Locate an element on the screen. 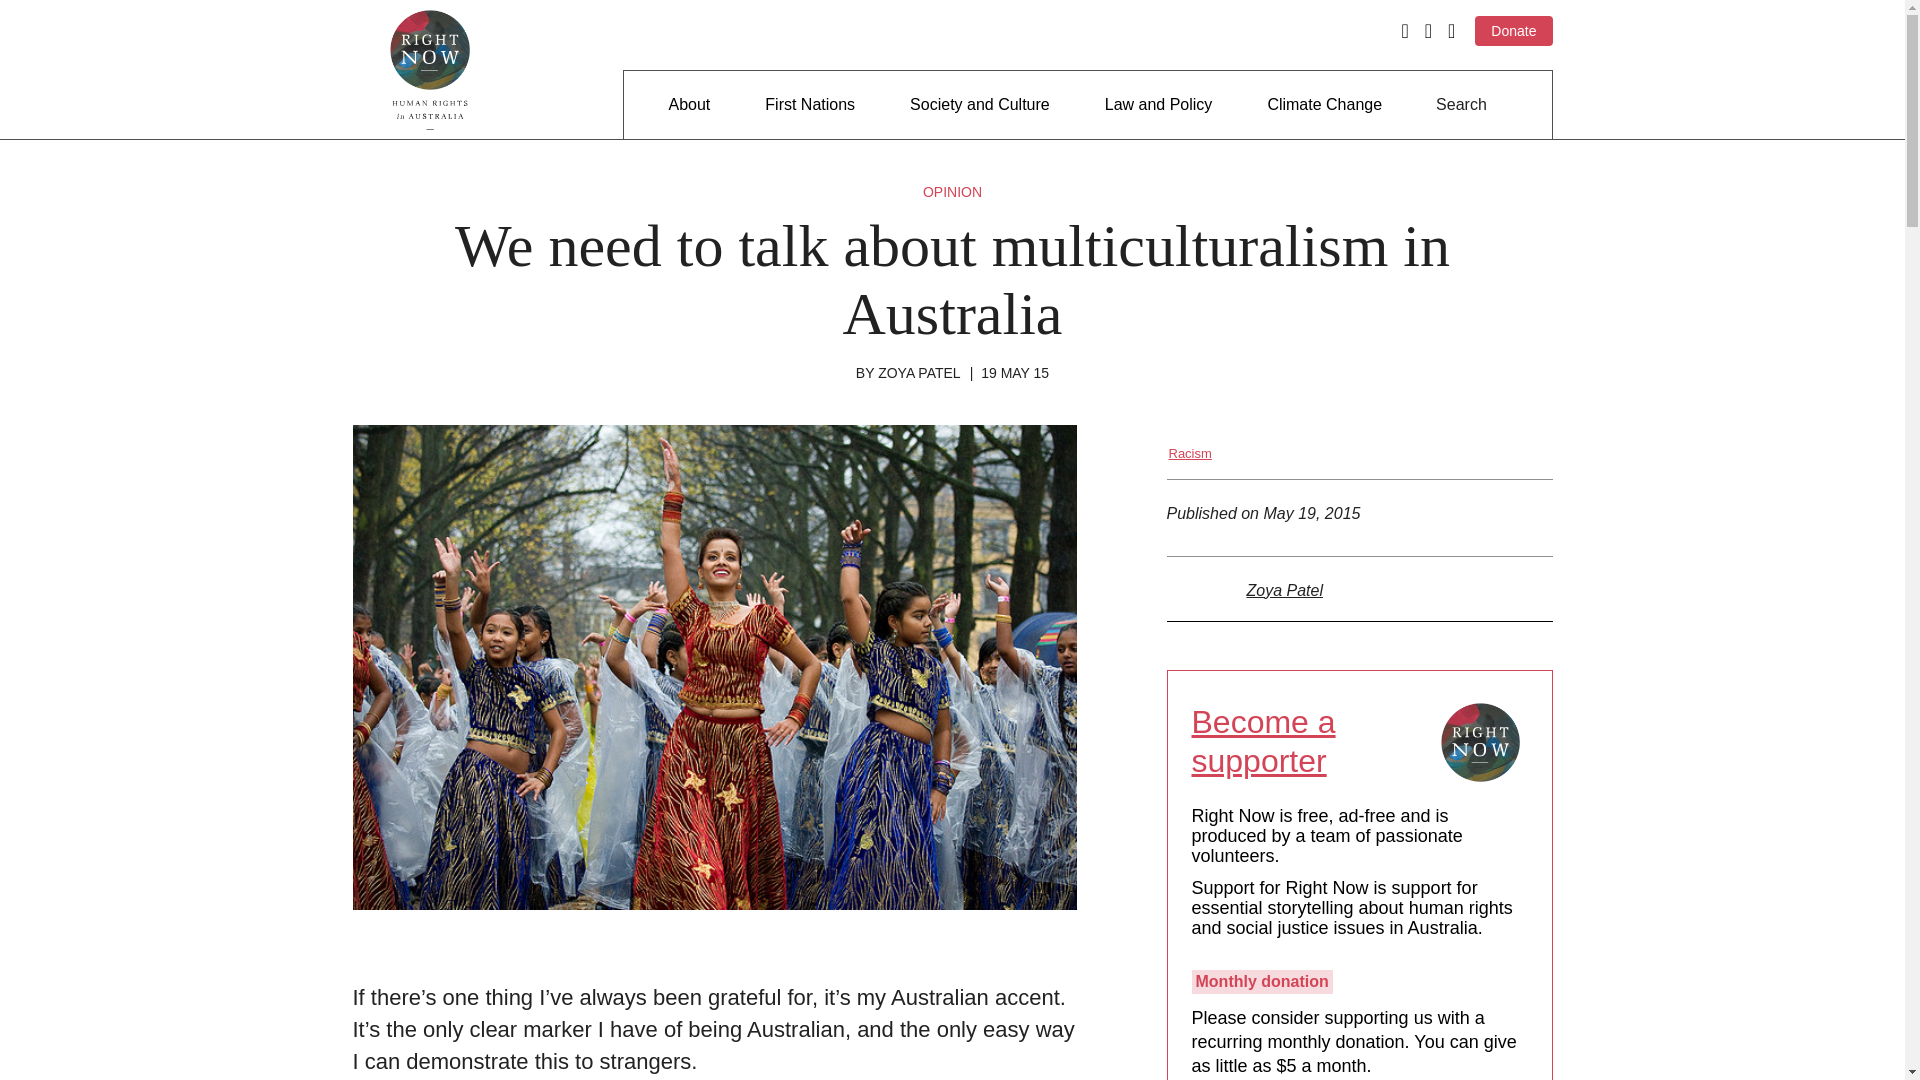 The height and width of the screenshot is (1080, 1920). First Nations is located at coordinates (809, 105).